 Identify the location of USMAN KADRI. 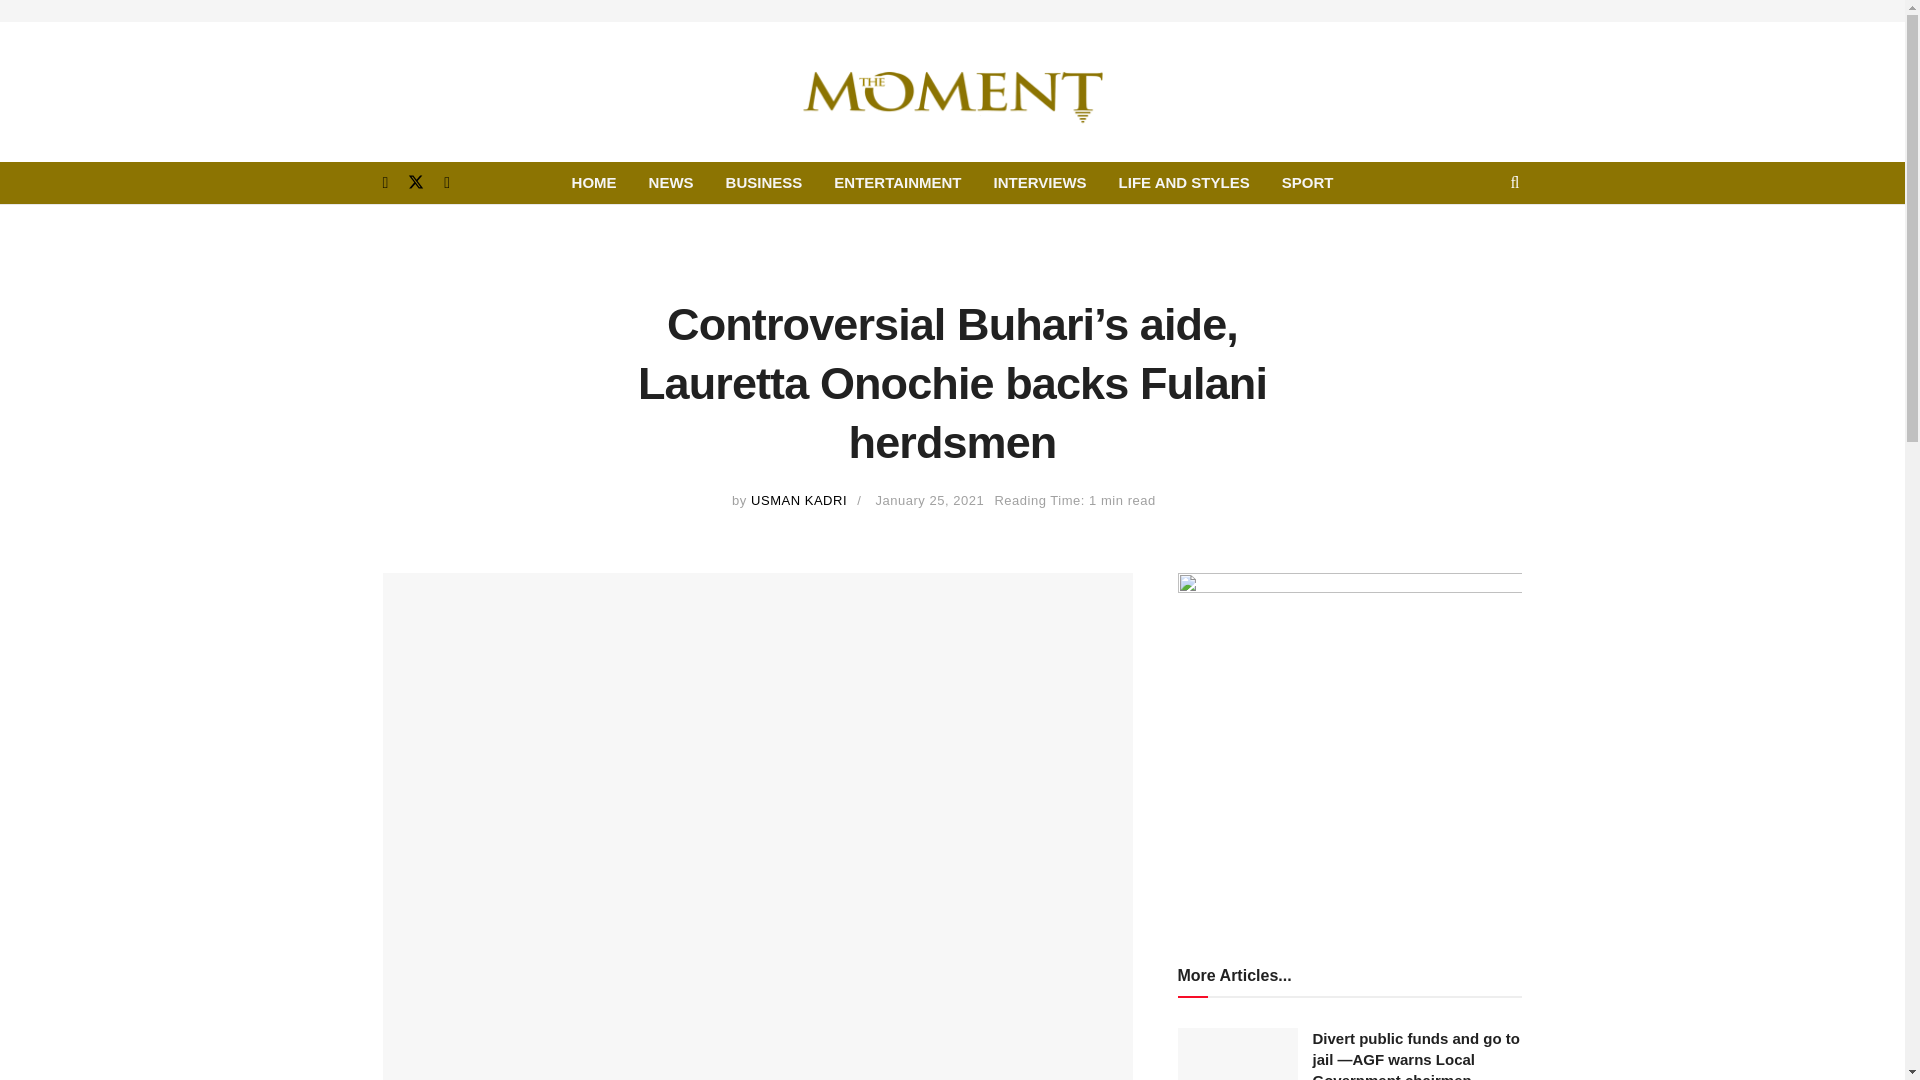
(798, 500).